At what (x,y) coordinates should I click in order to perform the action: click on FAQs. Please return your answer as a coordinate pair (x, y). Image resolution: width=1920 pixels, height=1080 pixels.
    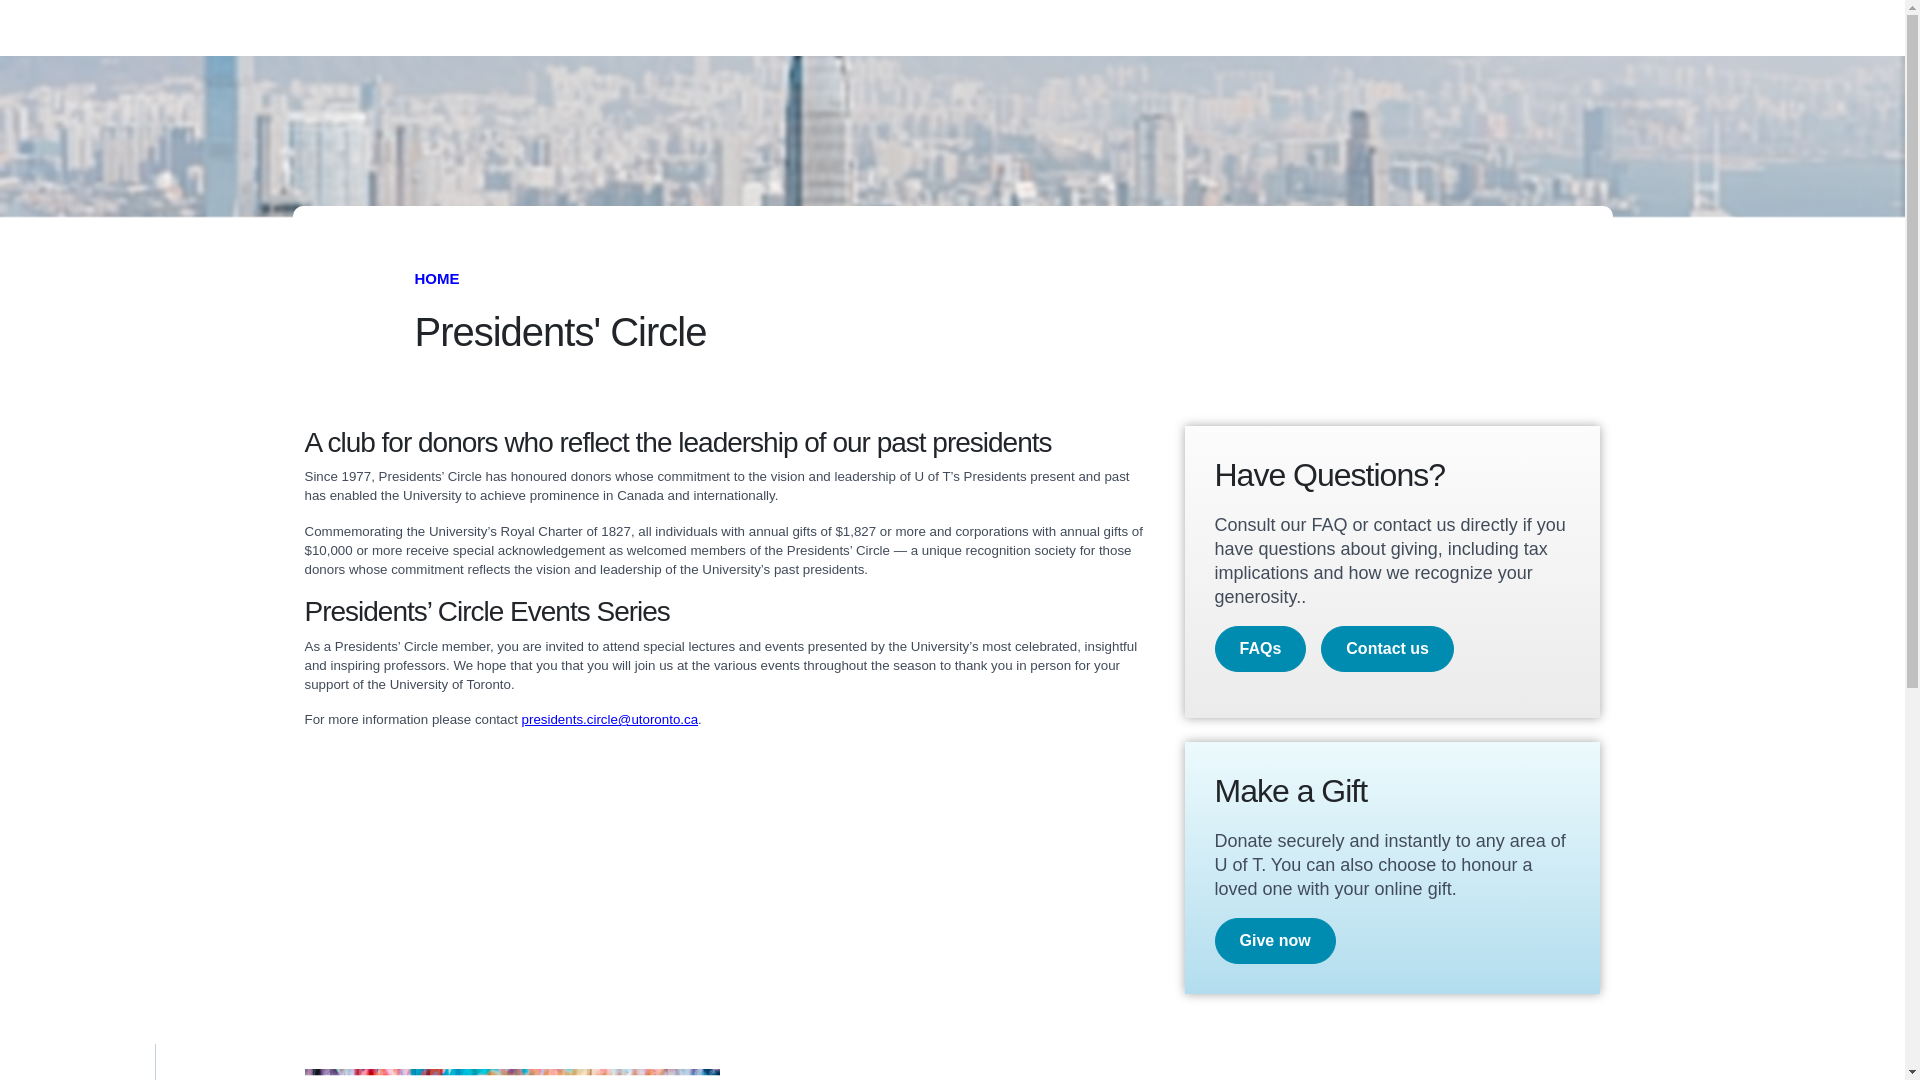
    Looking at the image, I should click on (1259, 648).